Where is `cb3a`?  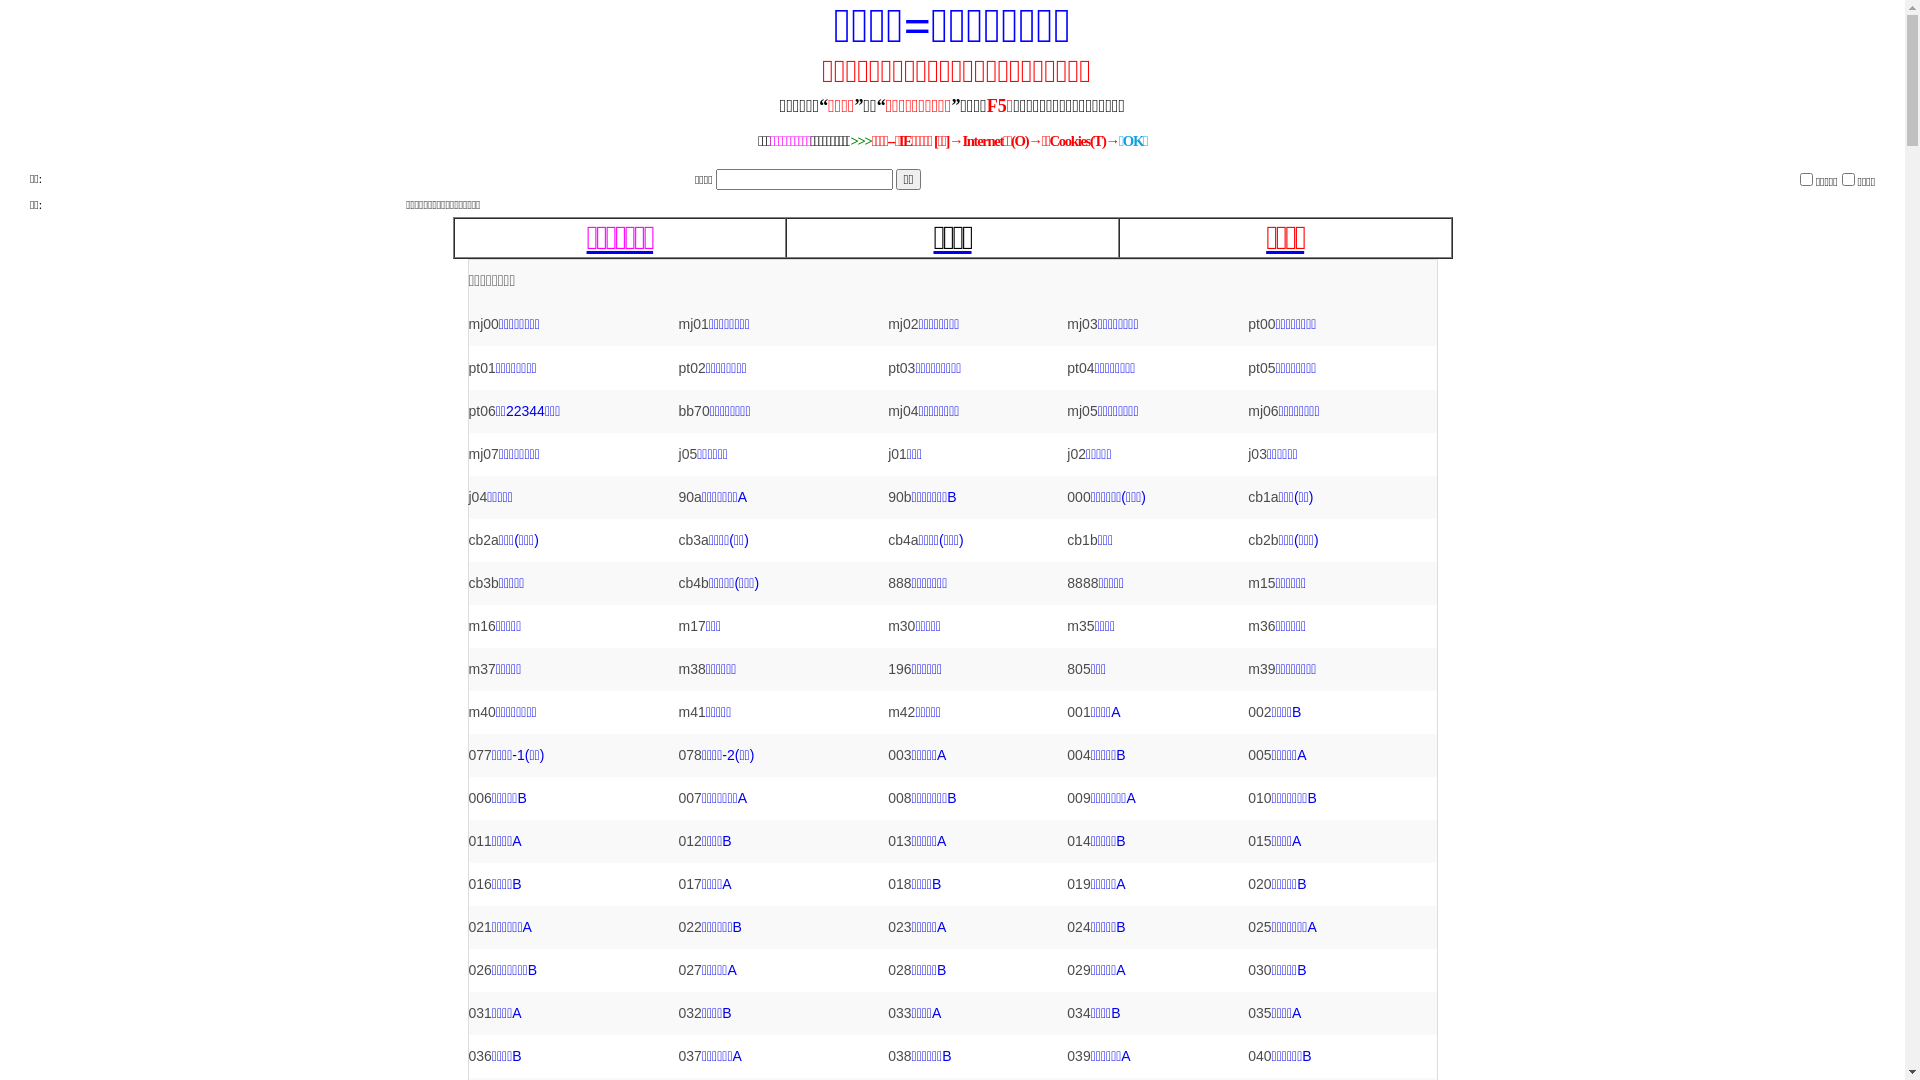
cb3a is located at coordinates (694, 540).